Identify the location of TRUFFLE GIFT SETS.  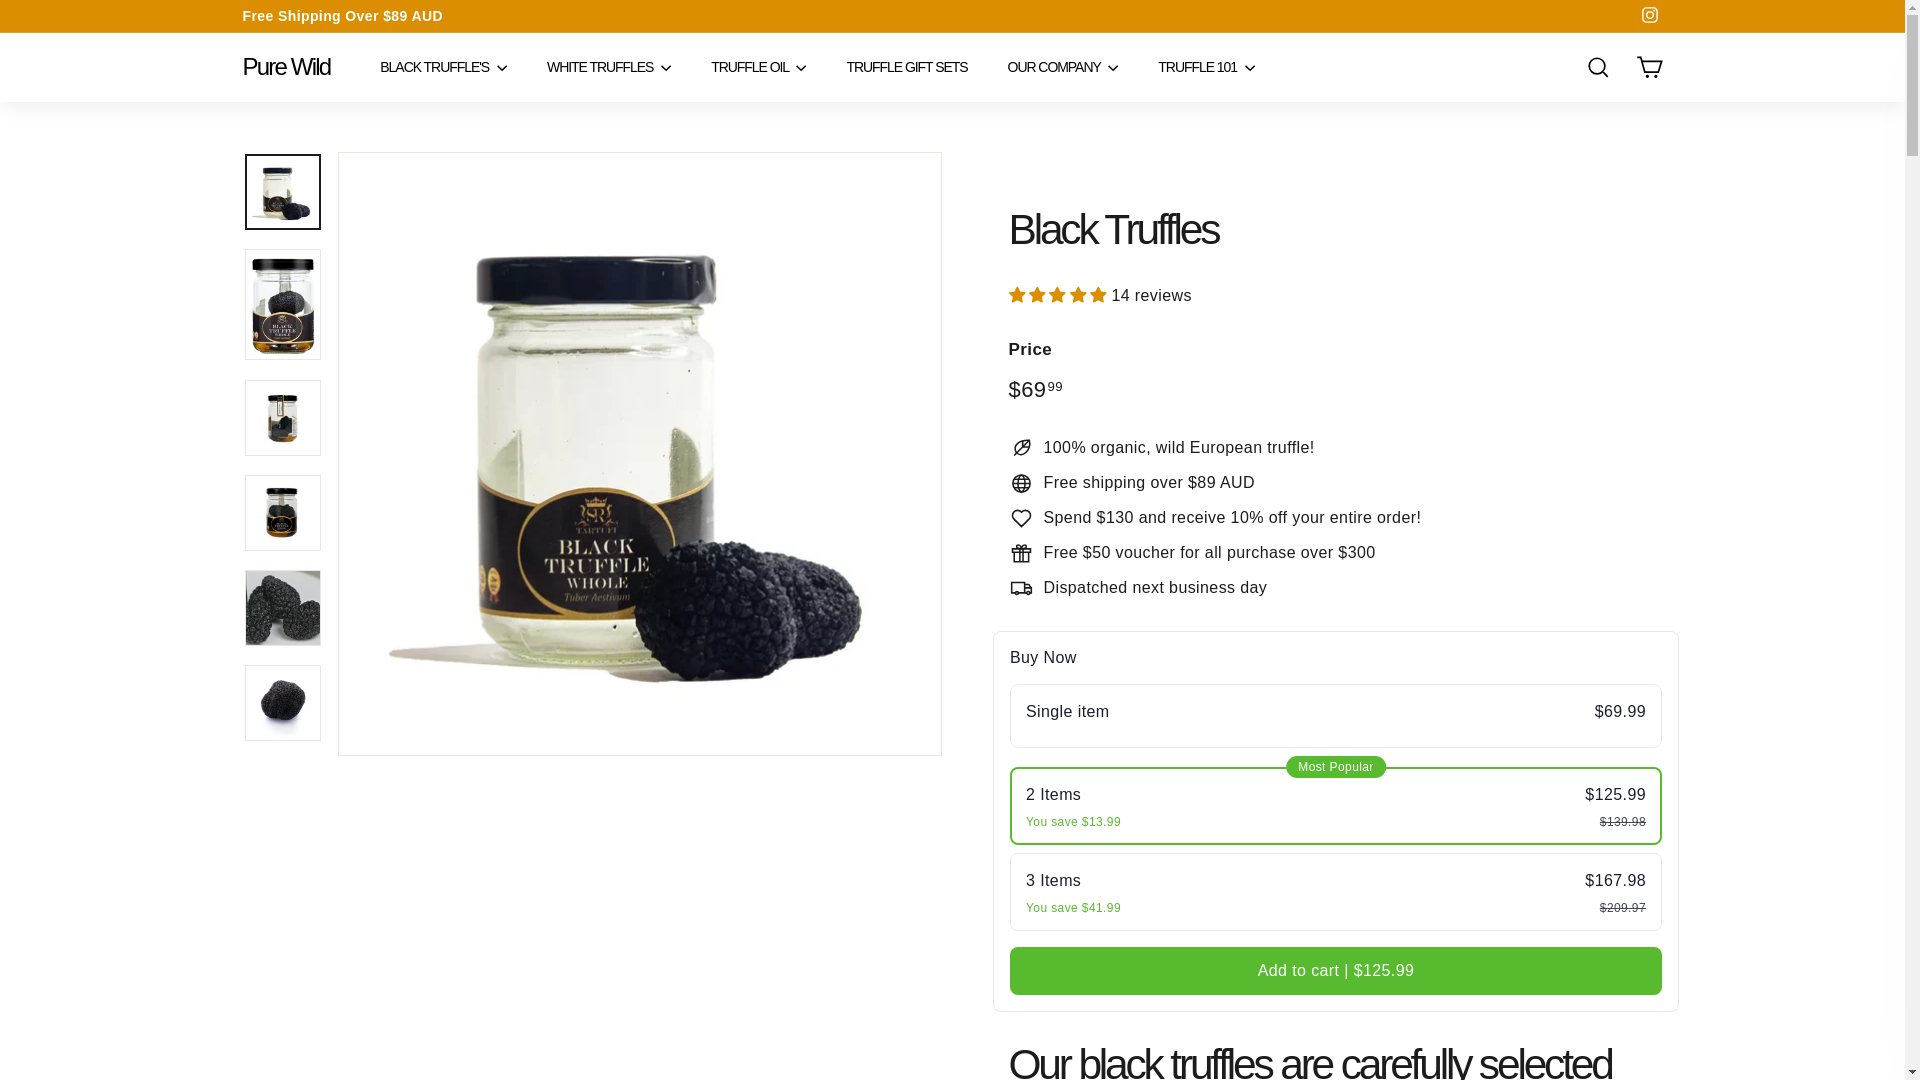
(906, 67).